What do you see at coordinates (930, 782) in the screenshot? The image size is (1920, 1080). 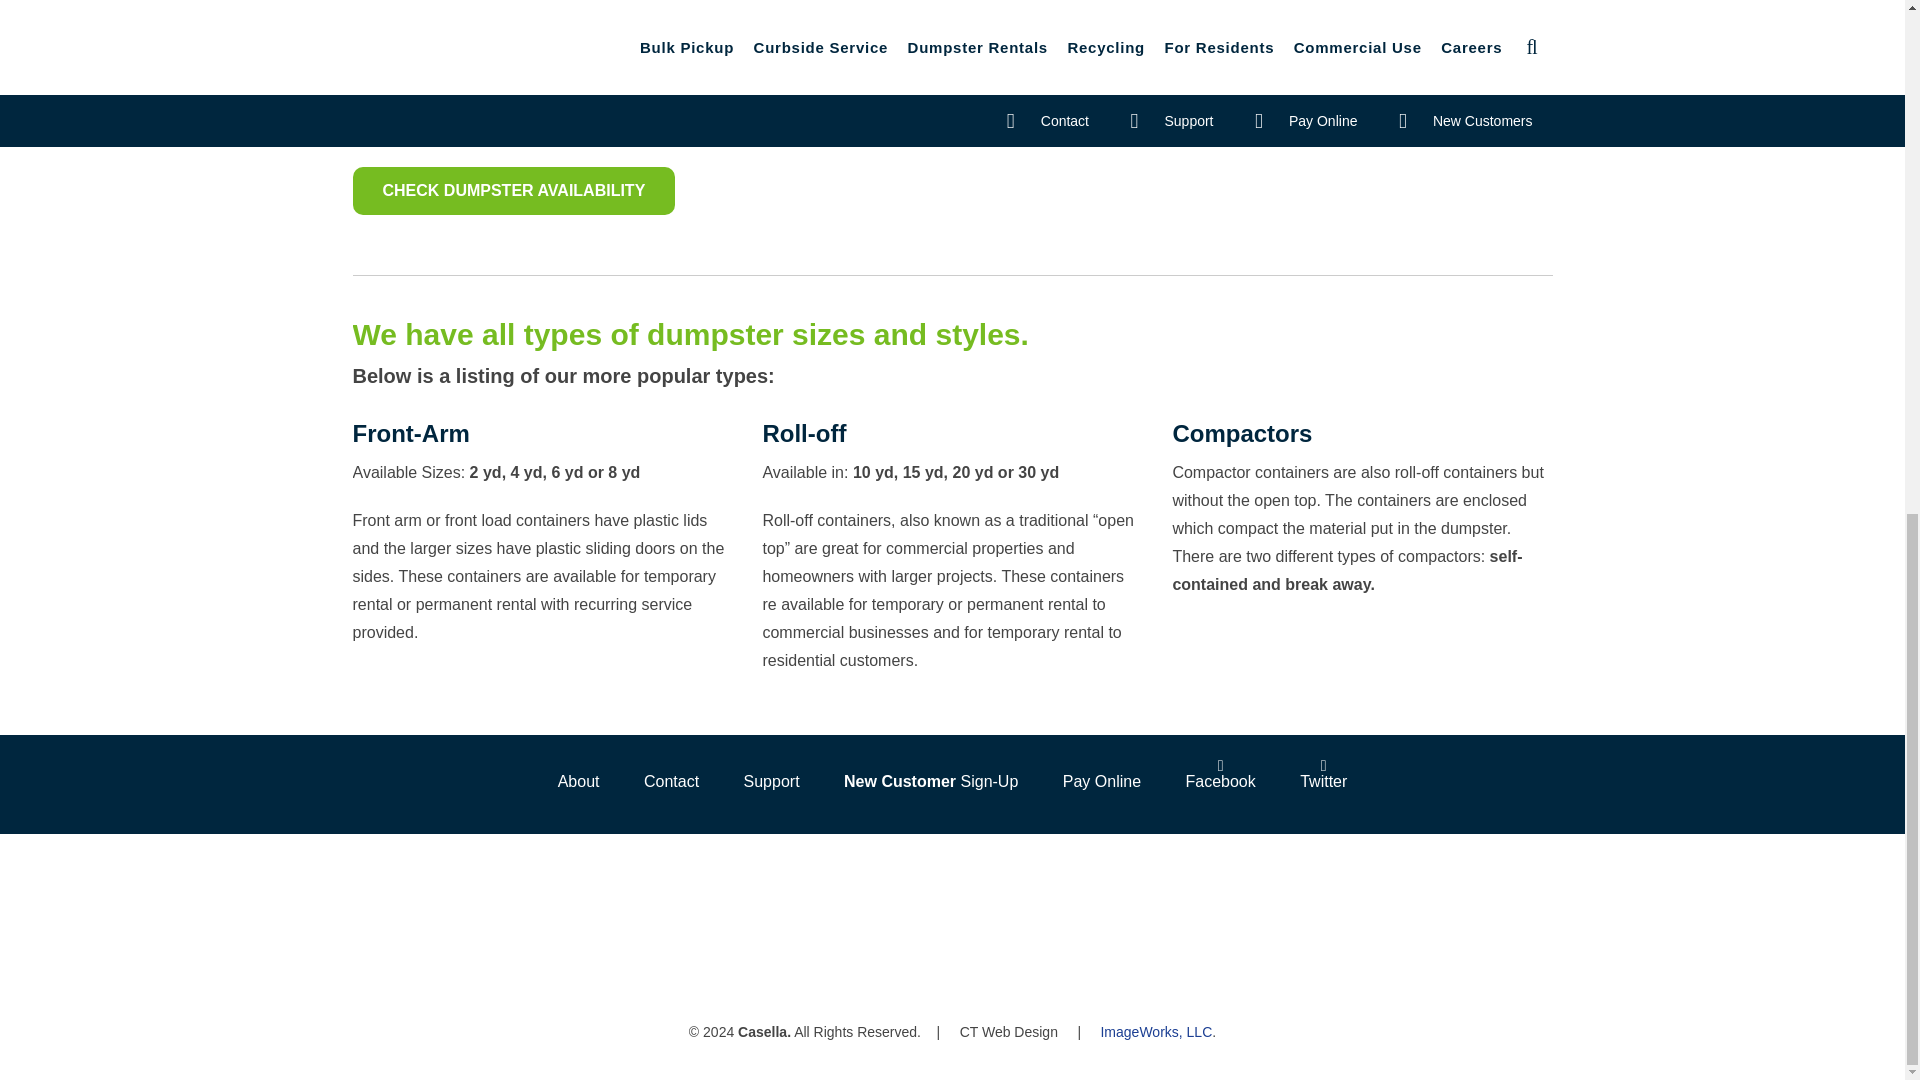 I see `New Customer Sign-Up` at bounding box center [930, 782].